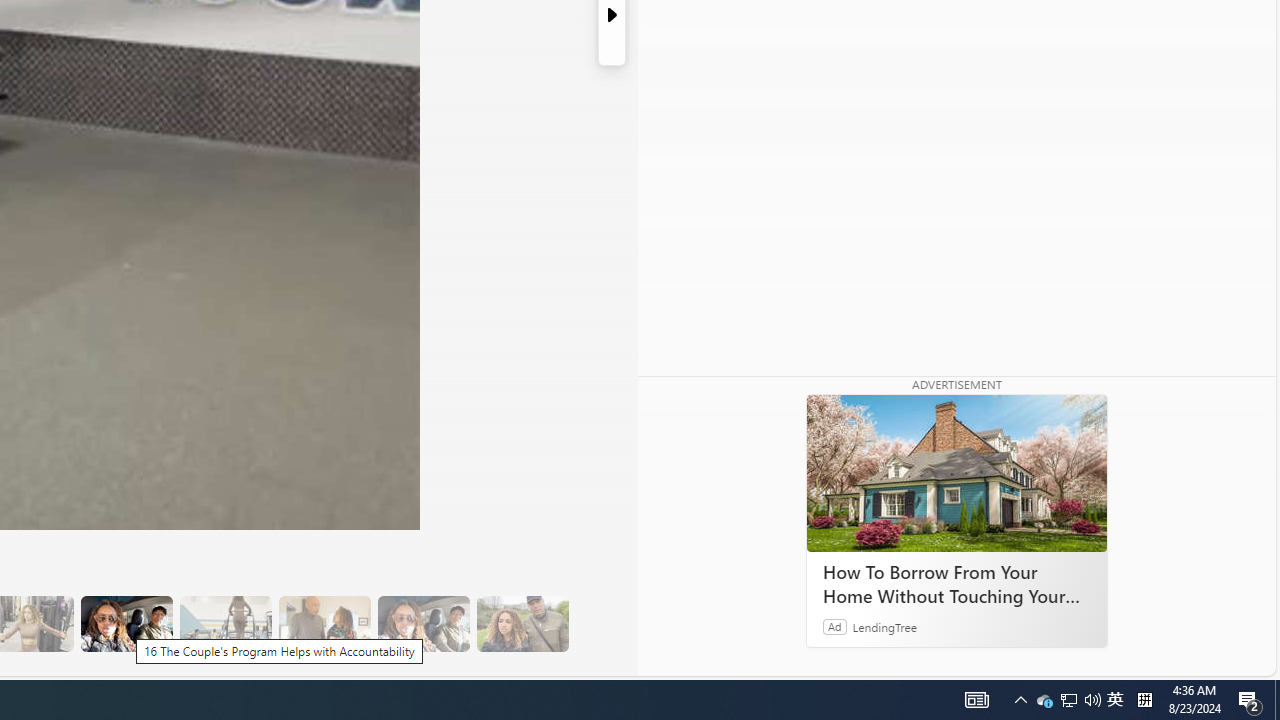  What do you see at coordinates (126, 624) in the screenshot?
I see `16 The Couple's Program Helps with Accountability` at bounding box center [126, 624].